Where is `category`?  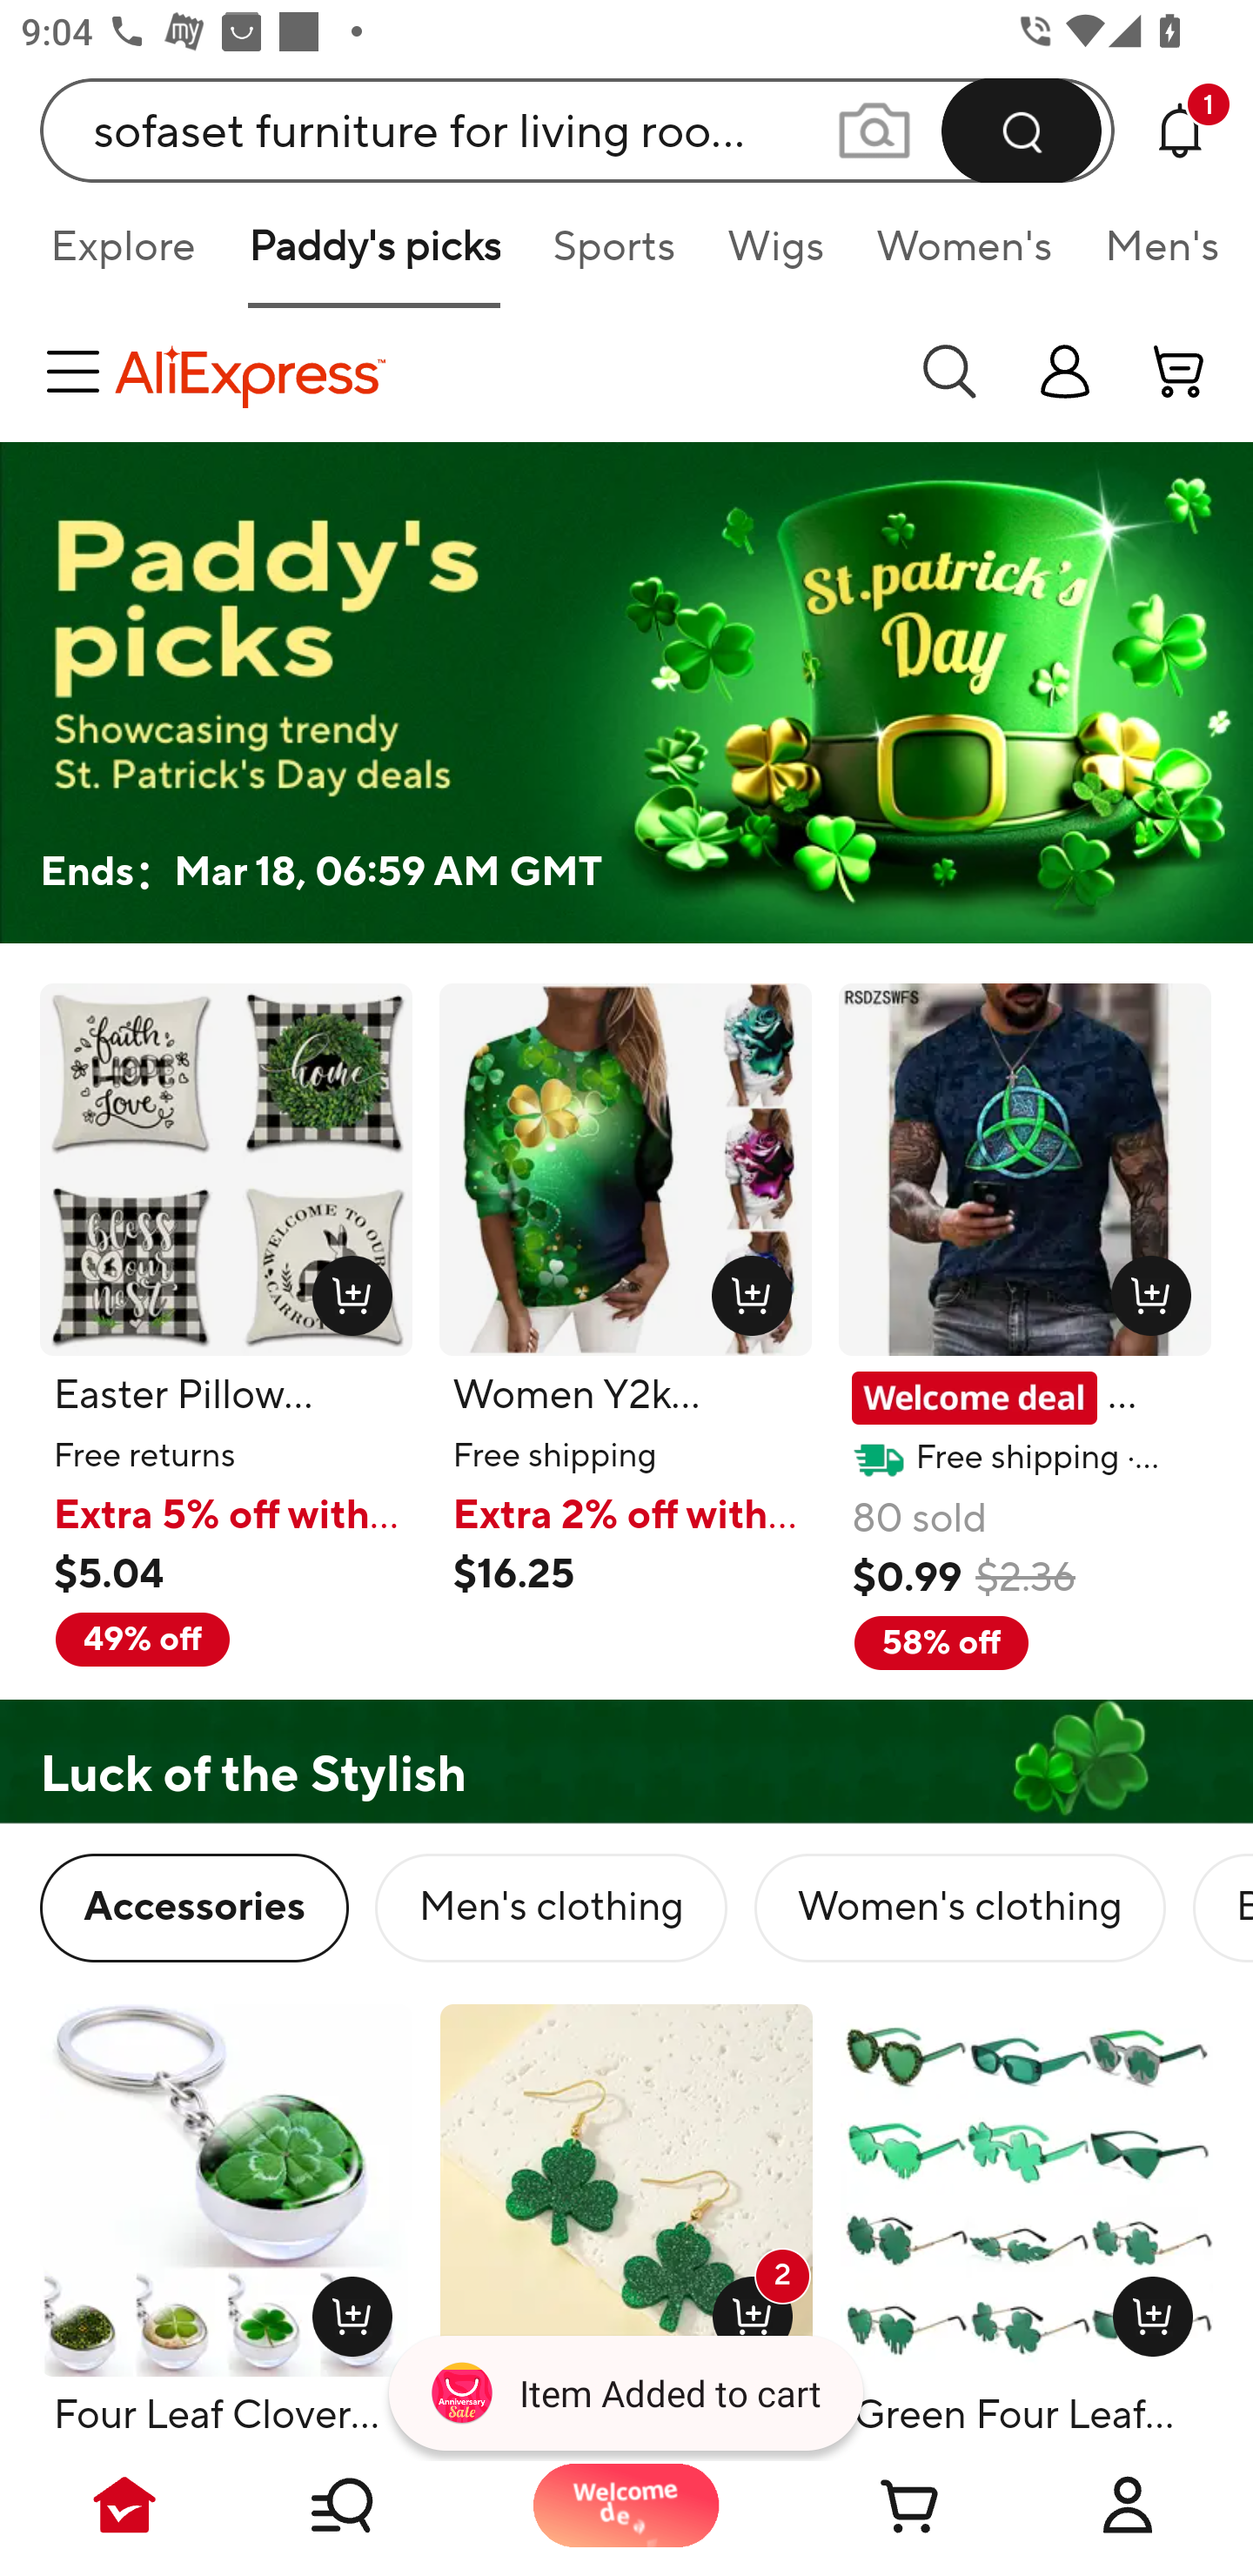 category is located at coordinates (78, 371).